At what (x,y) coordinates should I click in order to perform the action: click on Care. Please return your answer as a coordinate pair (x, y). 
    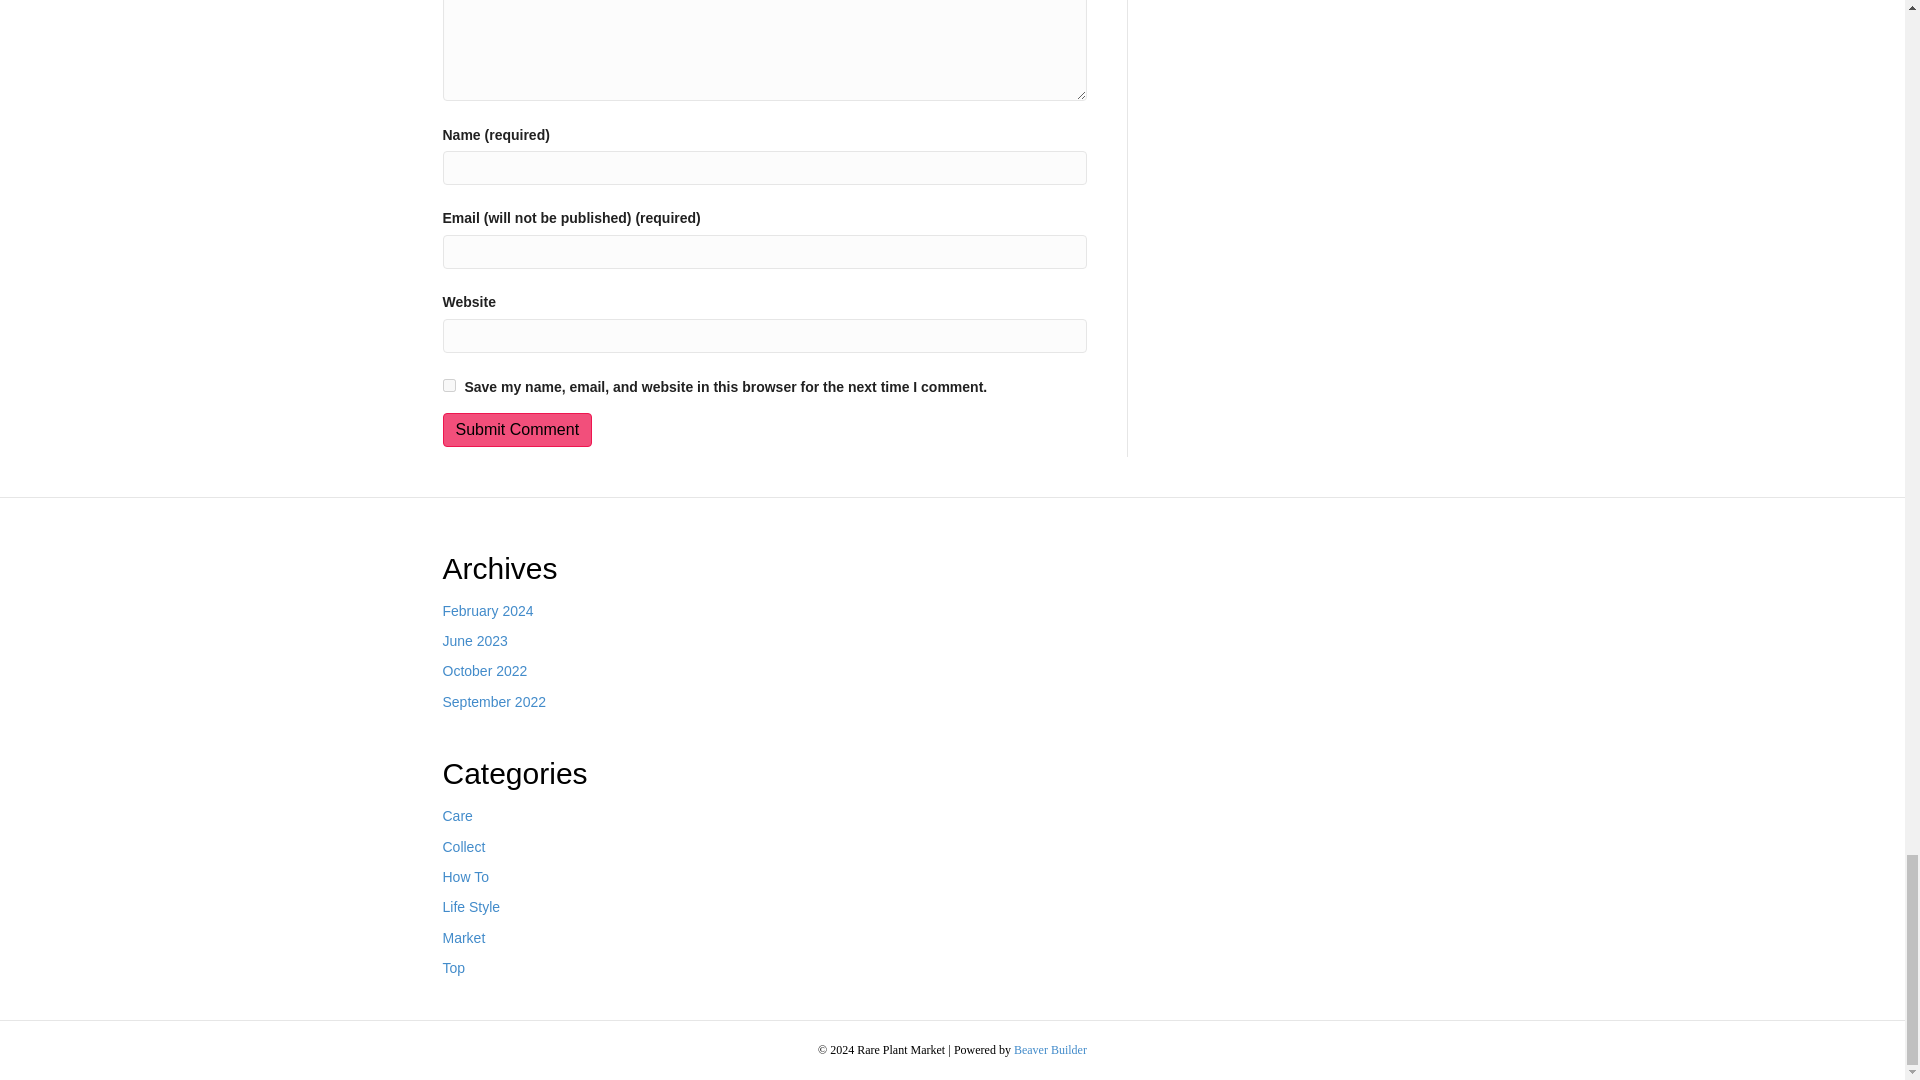
    Looking at the image, I should click on (456, 816).